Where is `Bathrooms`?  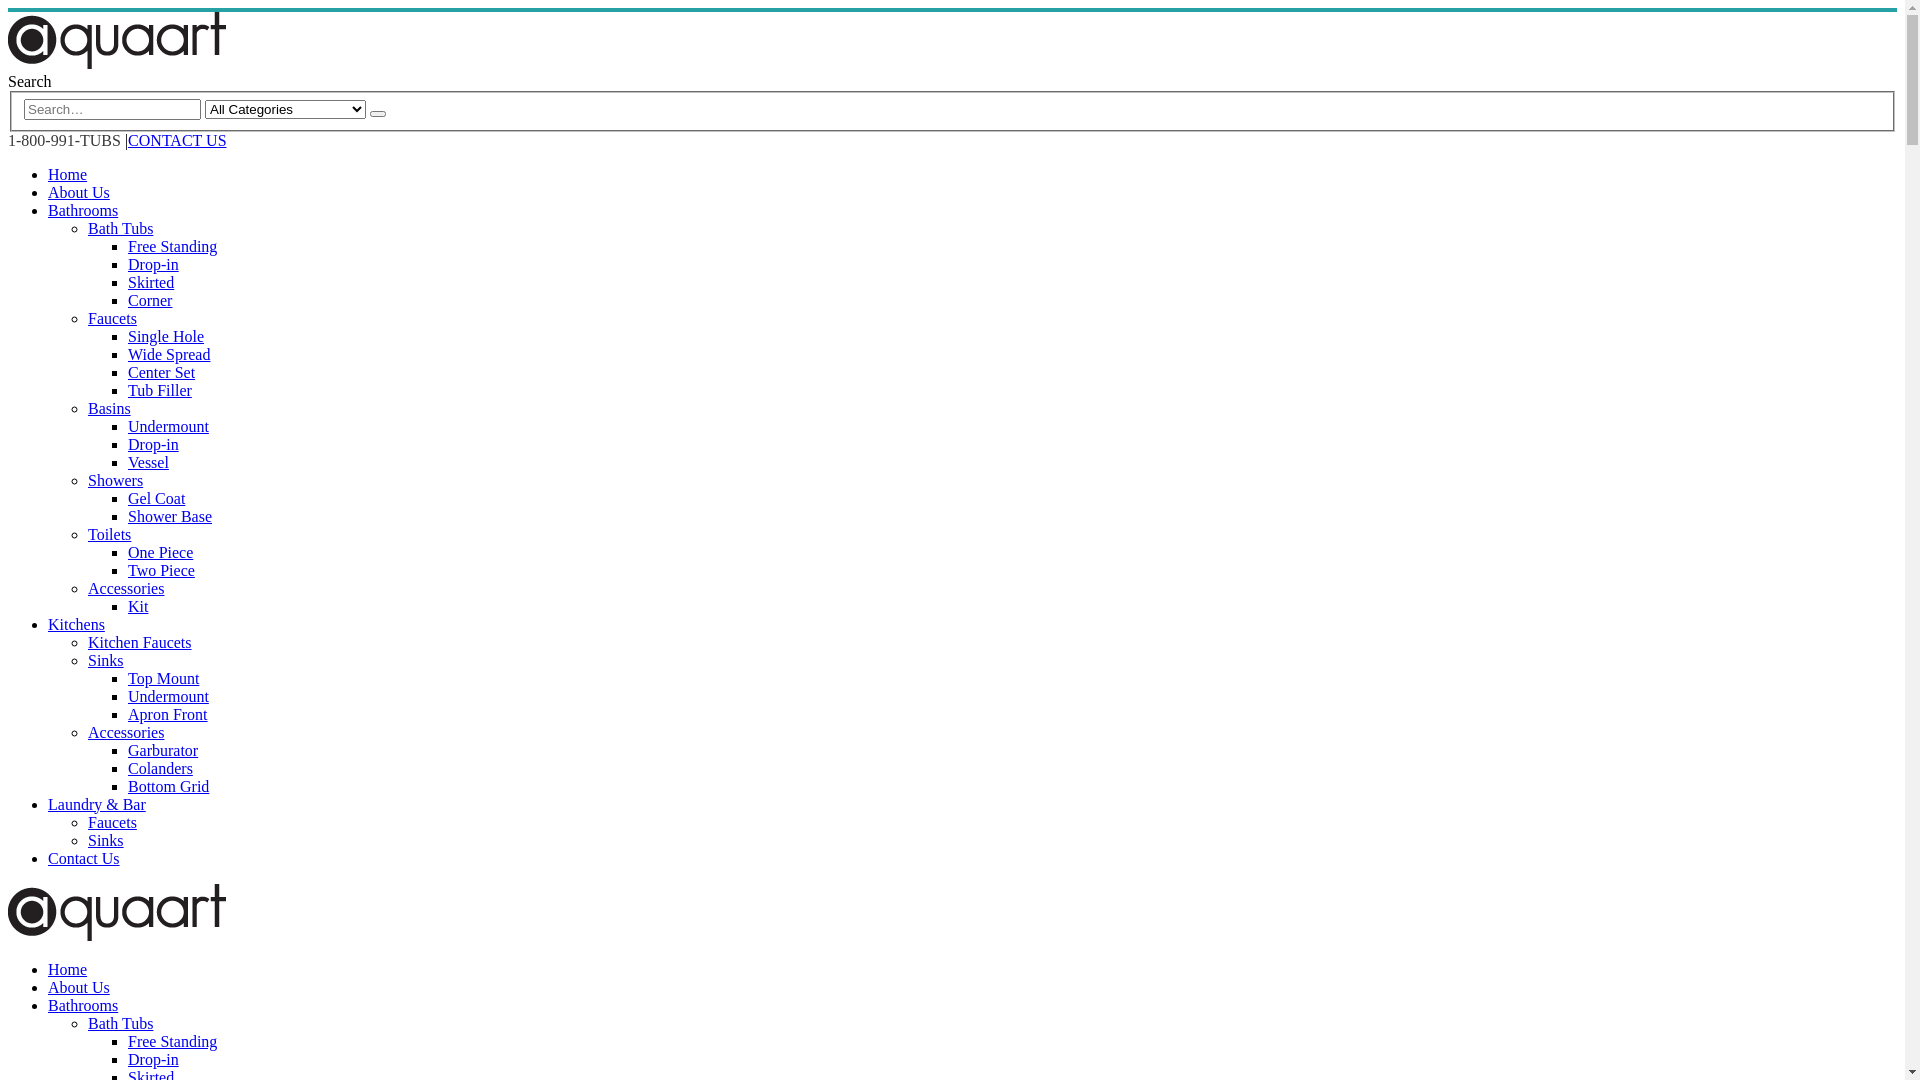 Bathrooms is located at coordinates (83, 210).